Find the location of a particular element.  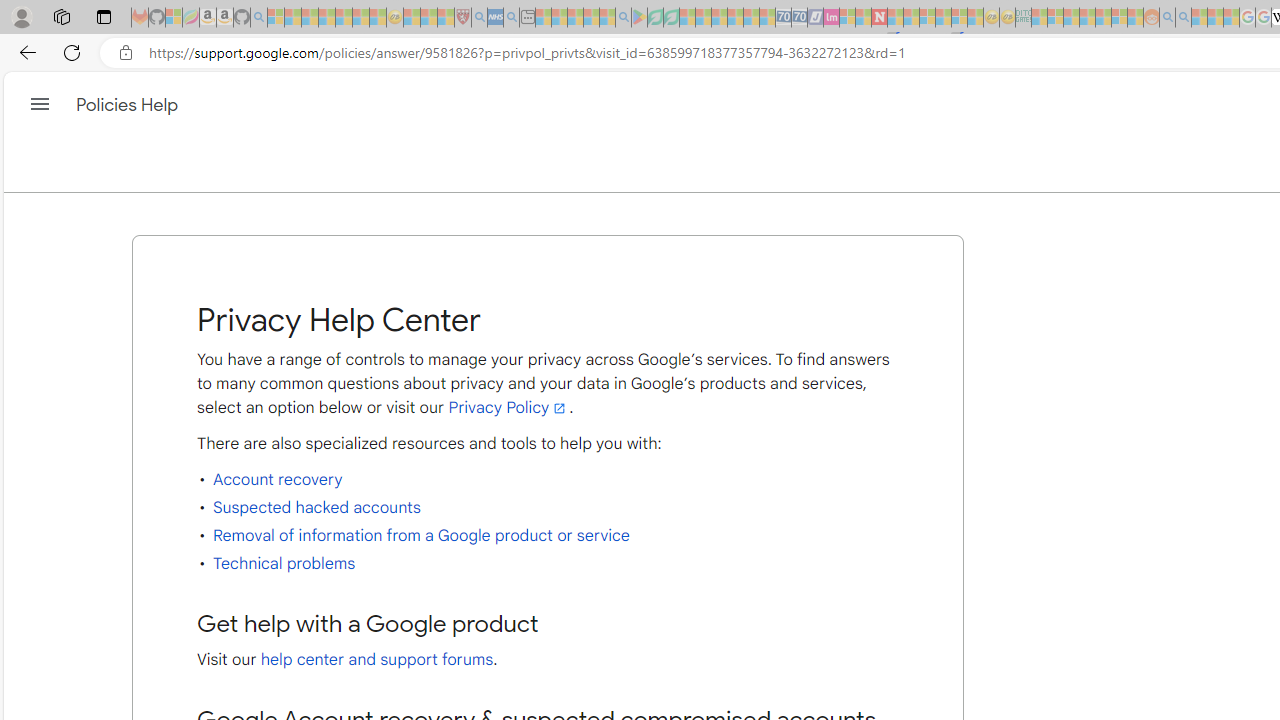

help center and support forums is located at coordinates (376, 660).